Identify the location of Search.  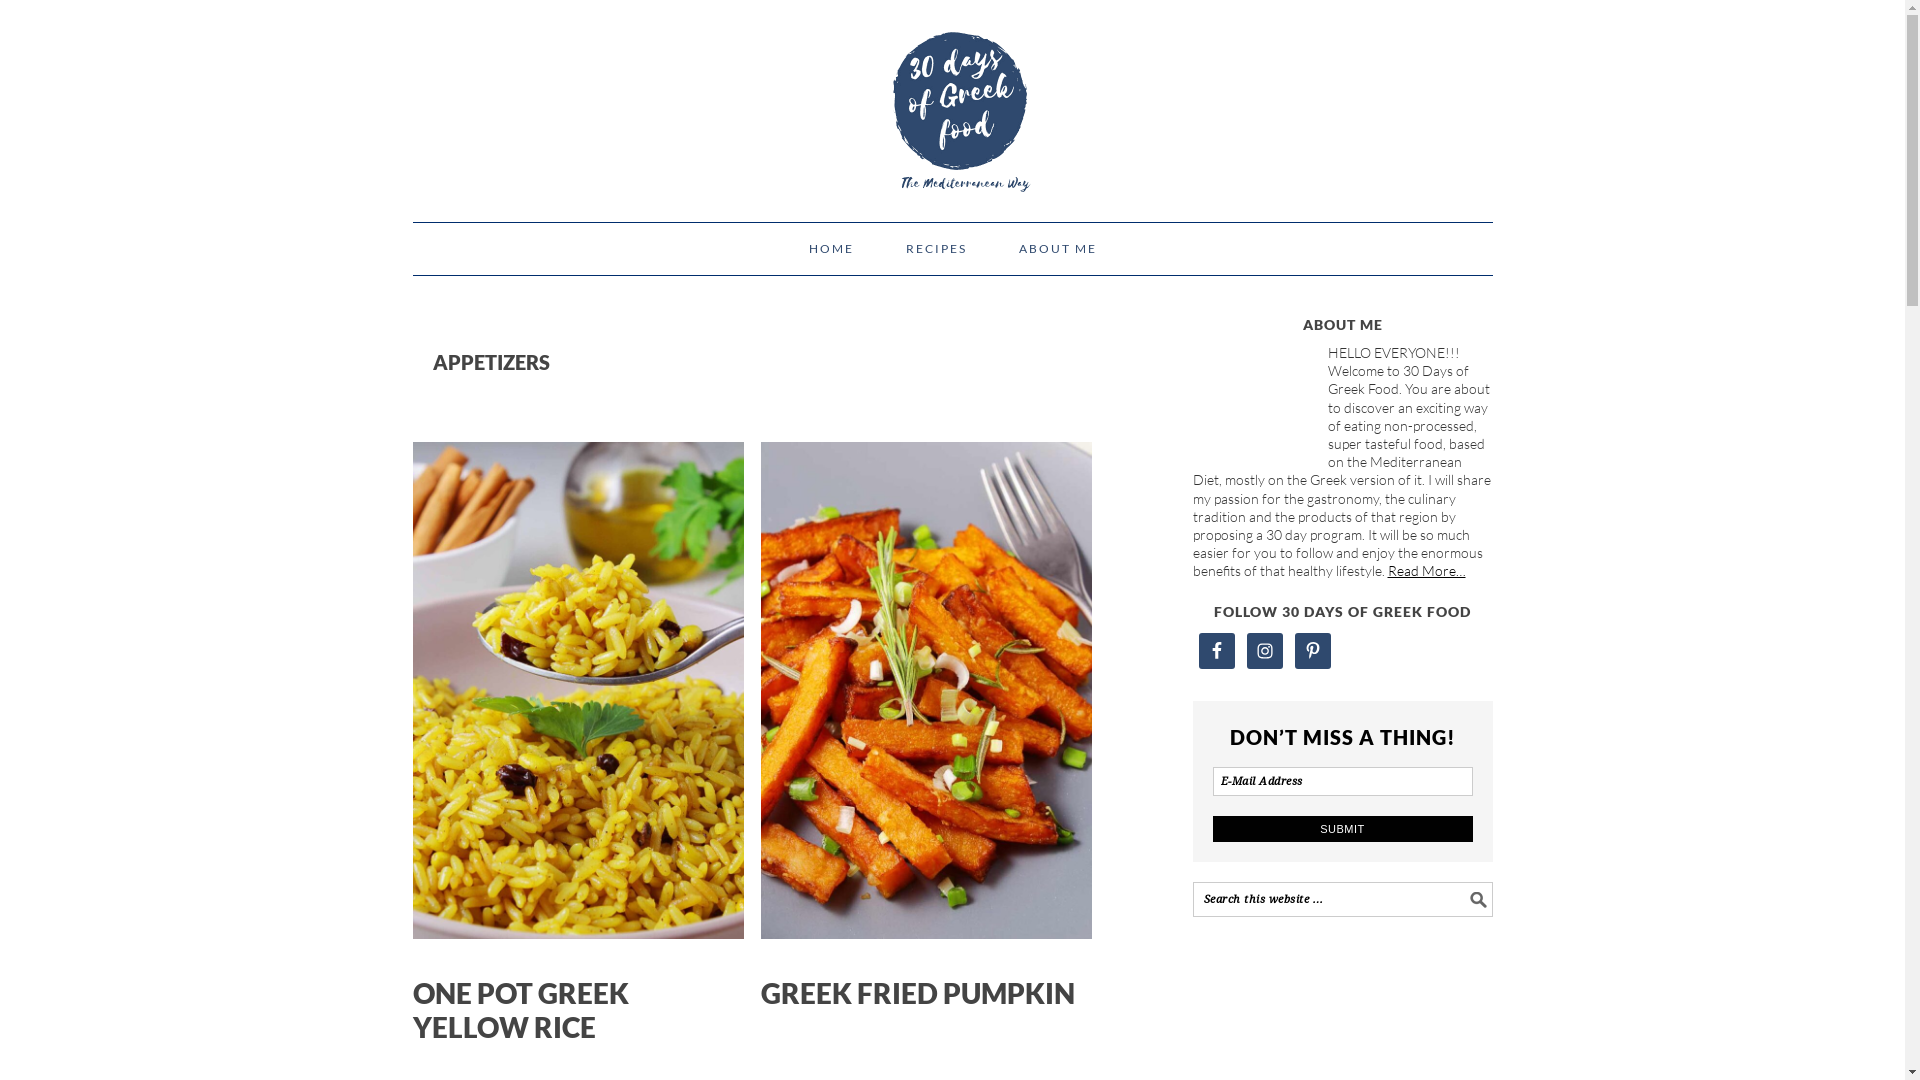
(1492, 882).